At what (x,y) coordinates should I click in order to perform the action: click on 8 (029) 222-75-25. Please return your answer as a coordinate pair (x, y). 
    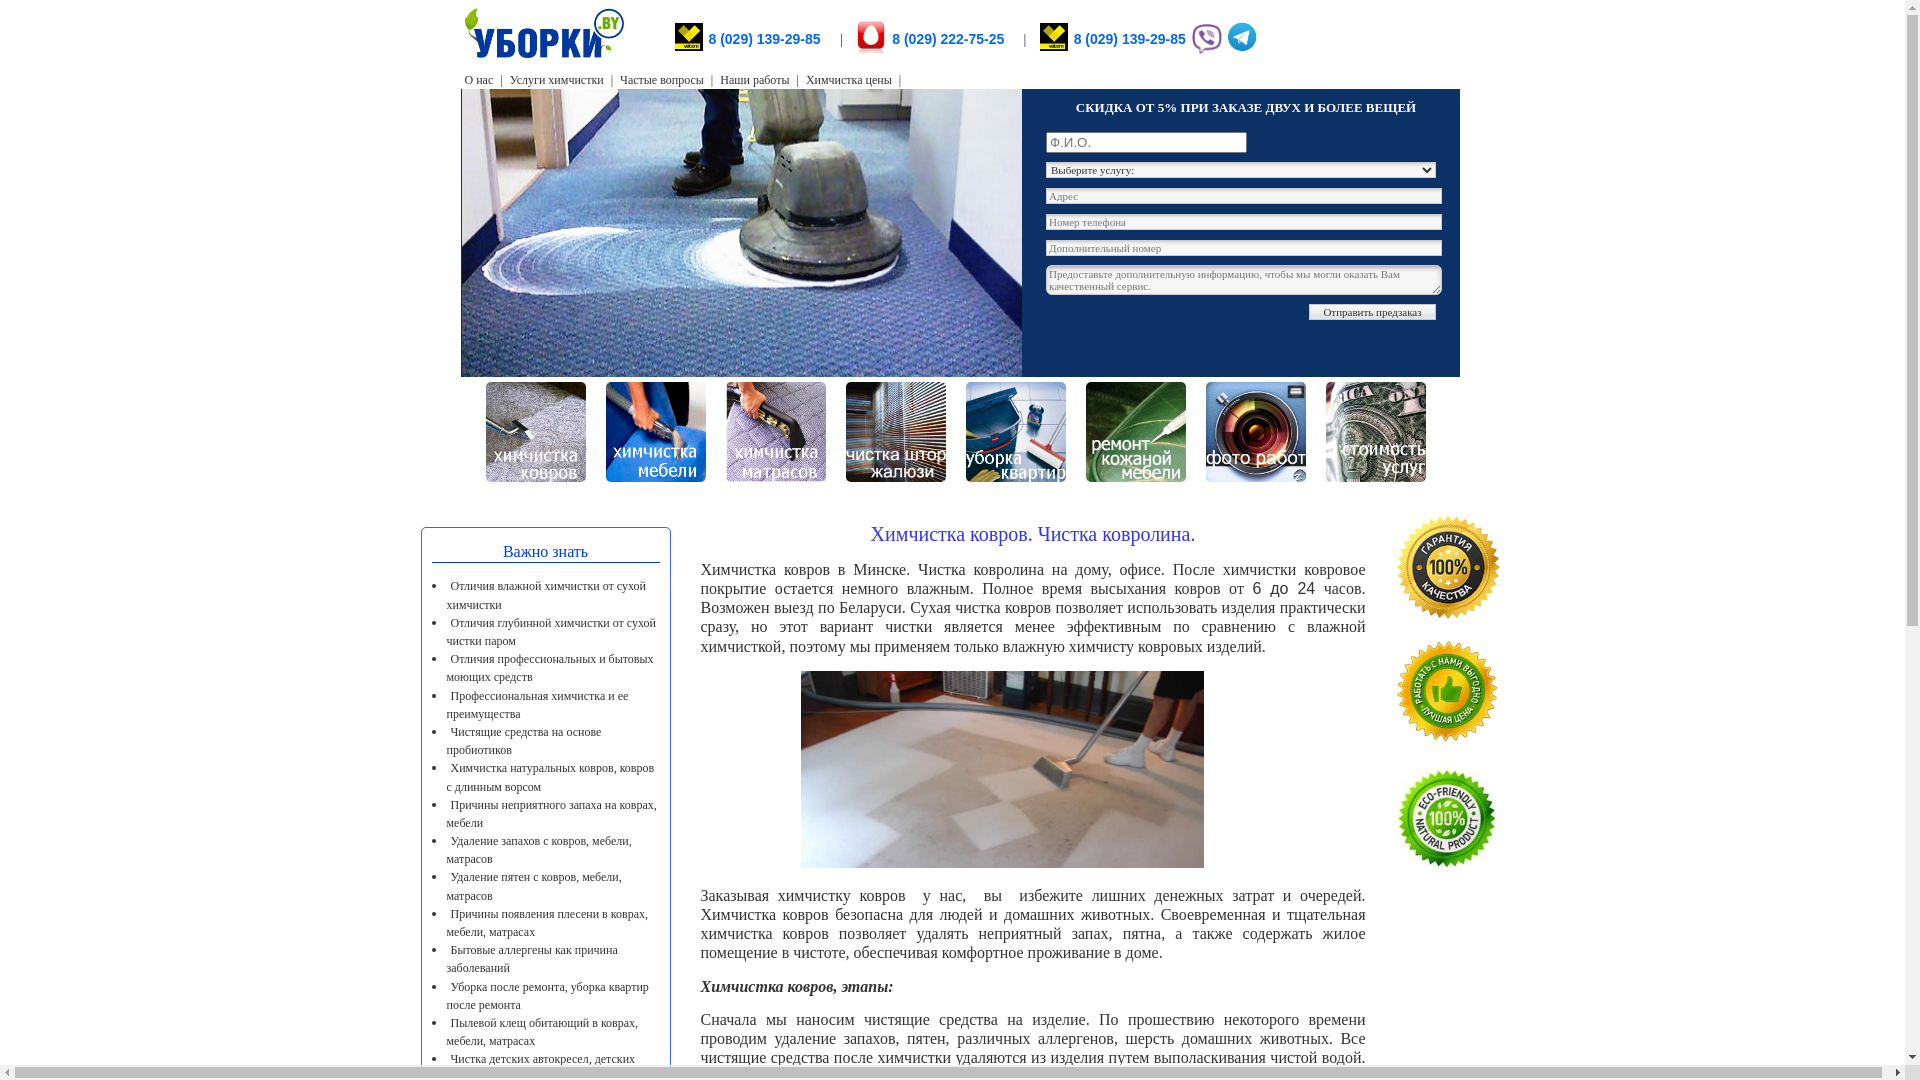
    Looking at the image, I should click on (871, 36).